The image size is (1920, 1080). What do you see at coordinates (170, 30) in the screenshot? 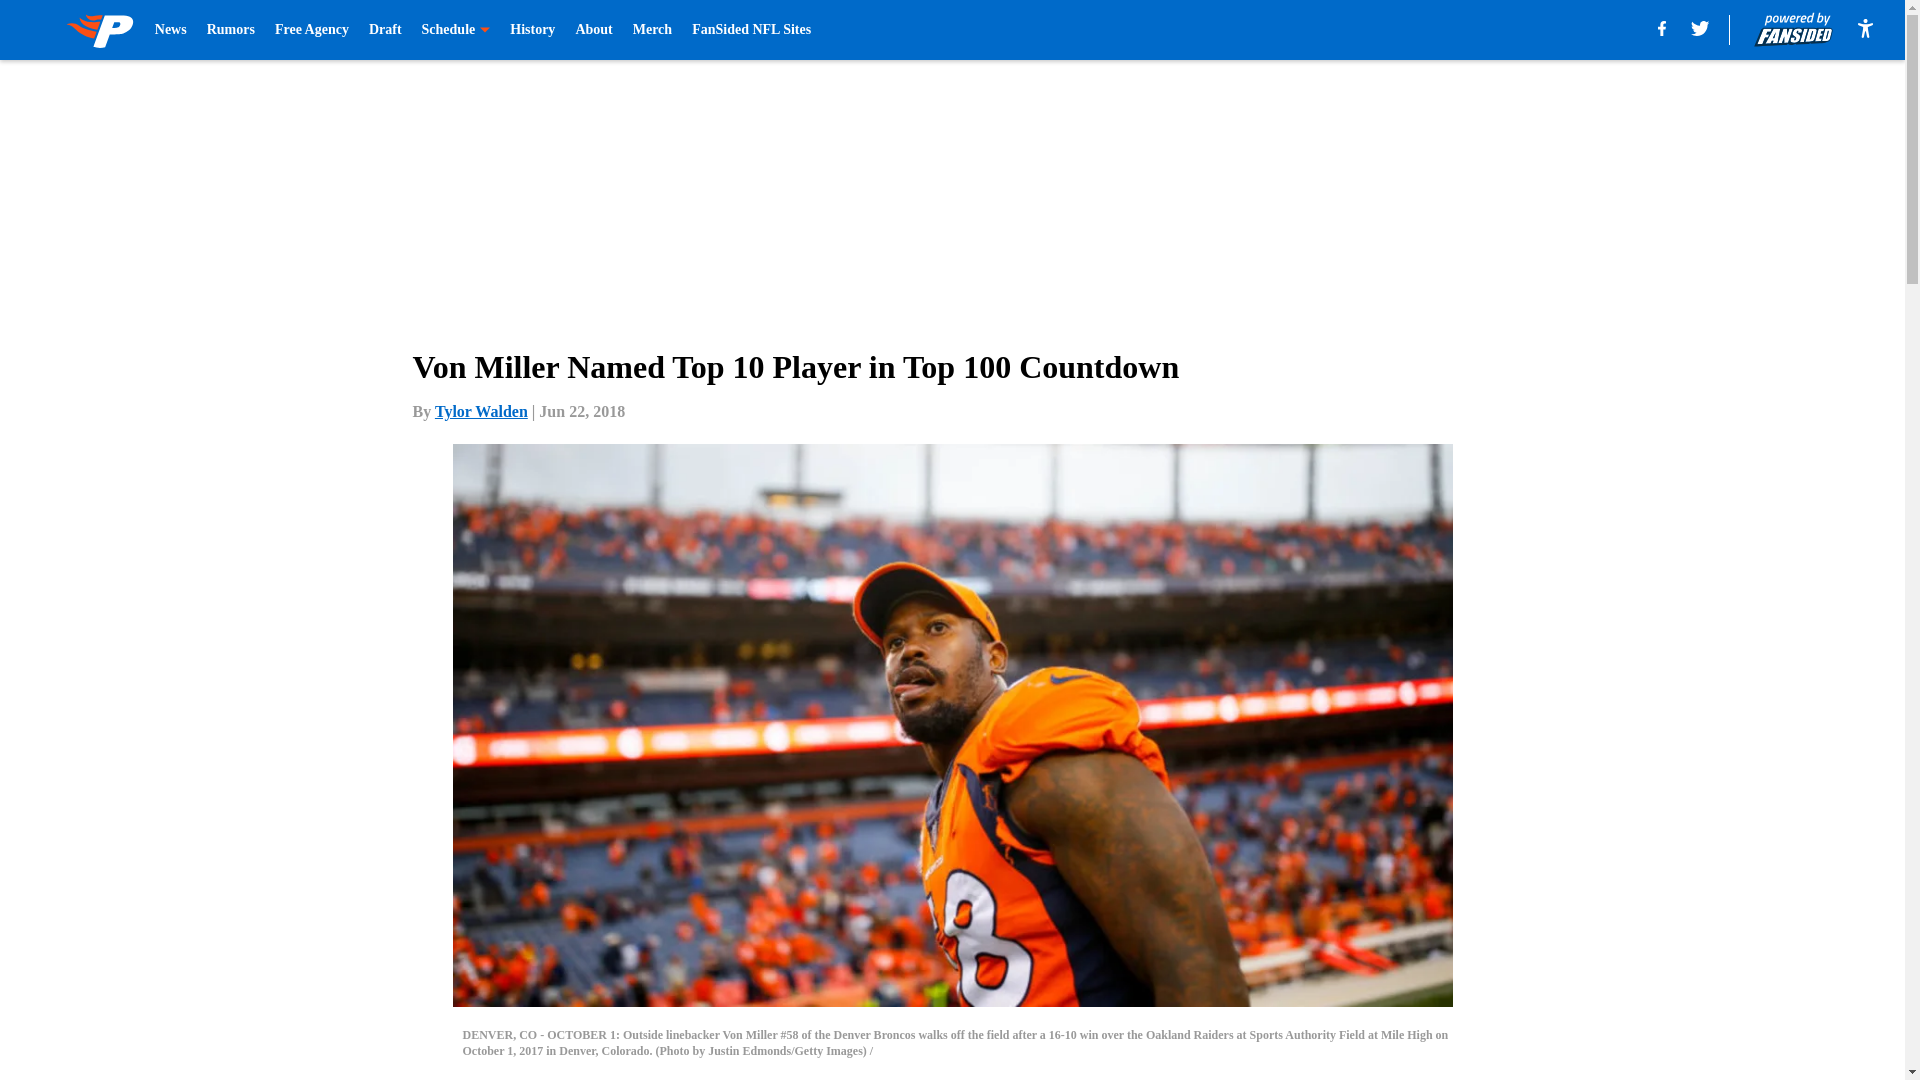
I see `News` at bounding box center [170, 30].